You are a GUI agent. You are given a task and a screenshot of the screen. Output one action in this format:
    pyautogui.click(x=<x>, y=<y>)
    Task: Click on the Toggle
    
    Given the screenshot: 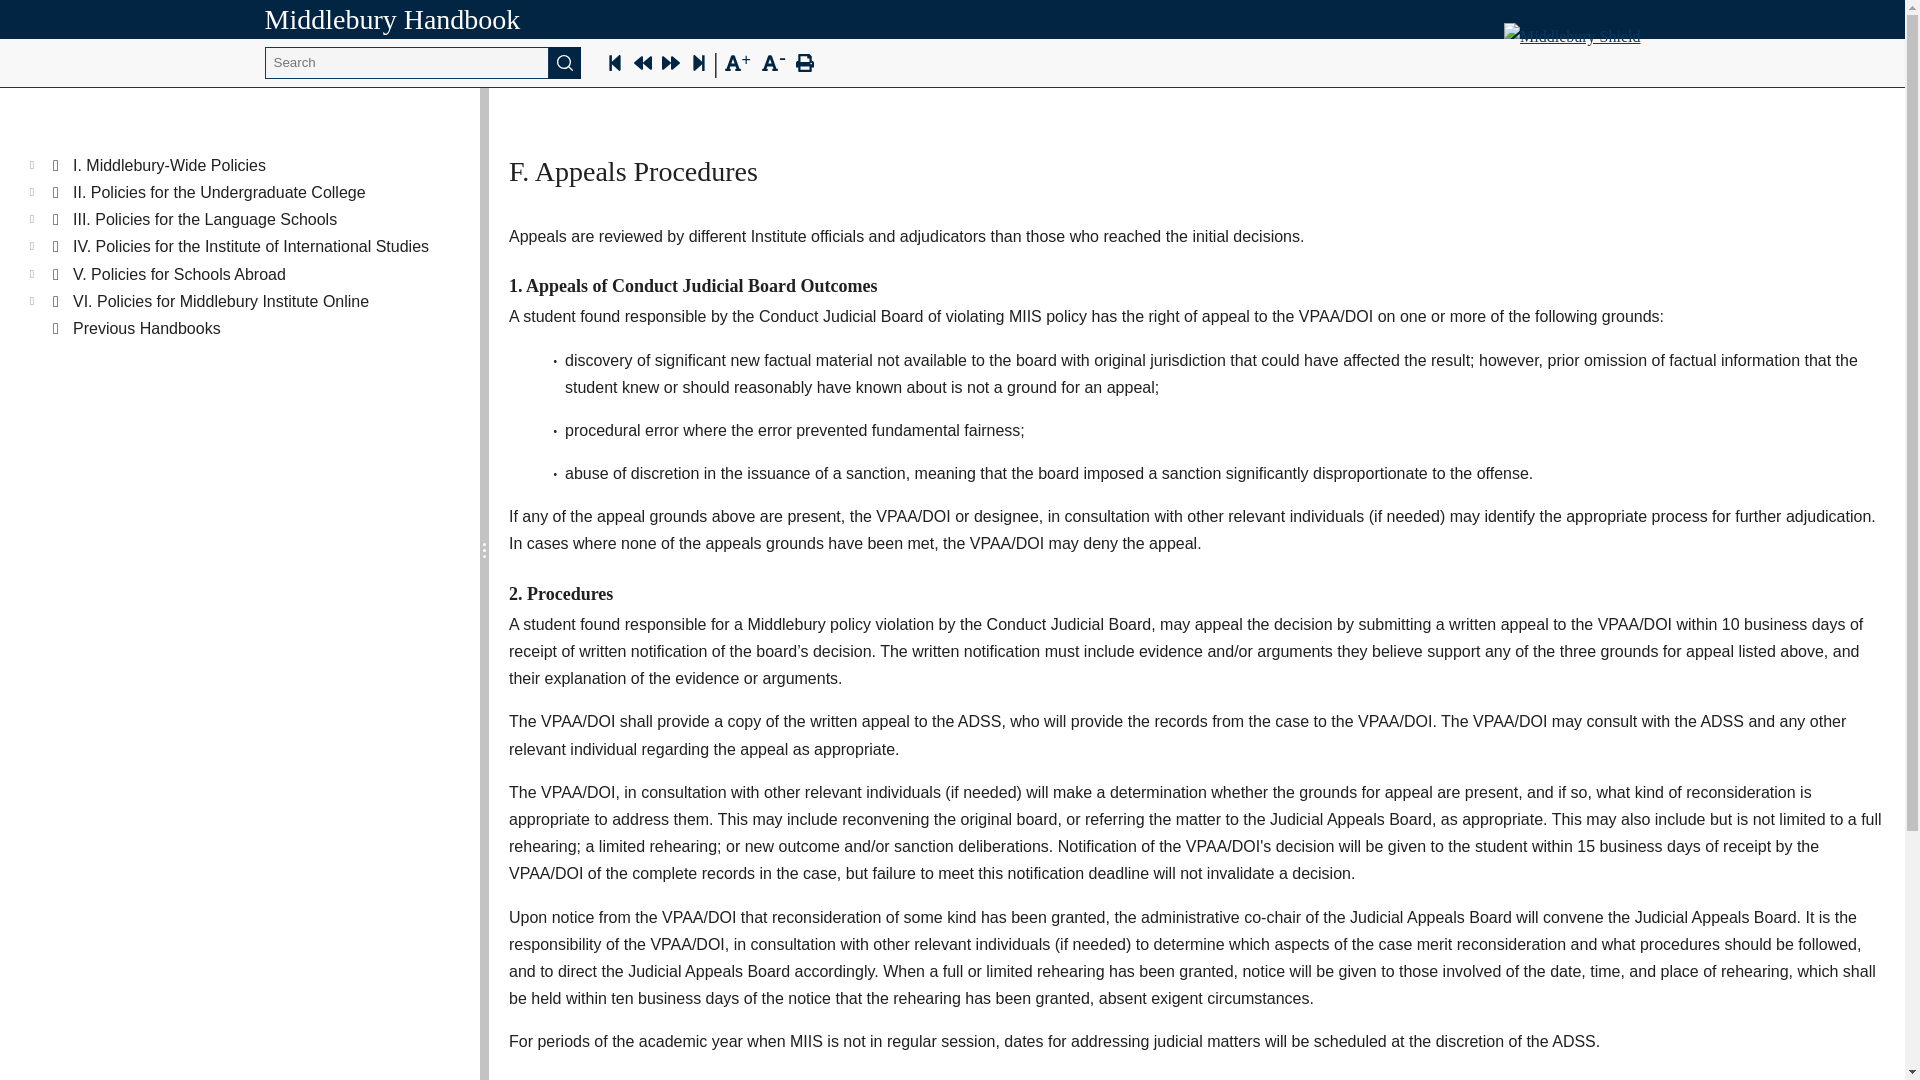 What is the action you would take?
    pyautogui.click(x=32, y=242)
    